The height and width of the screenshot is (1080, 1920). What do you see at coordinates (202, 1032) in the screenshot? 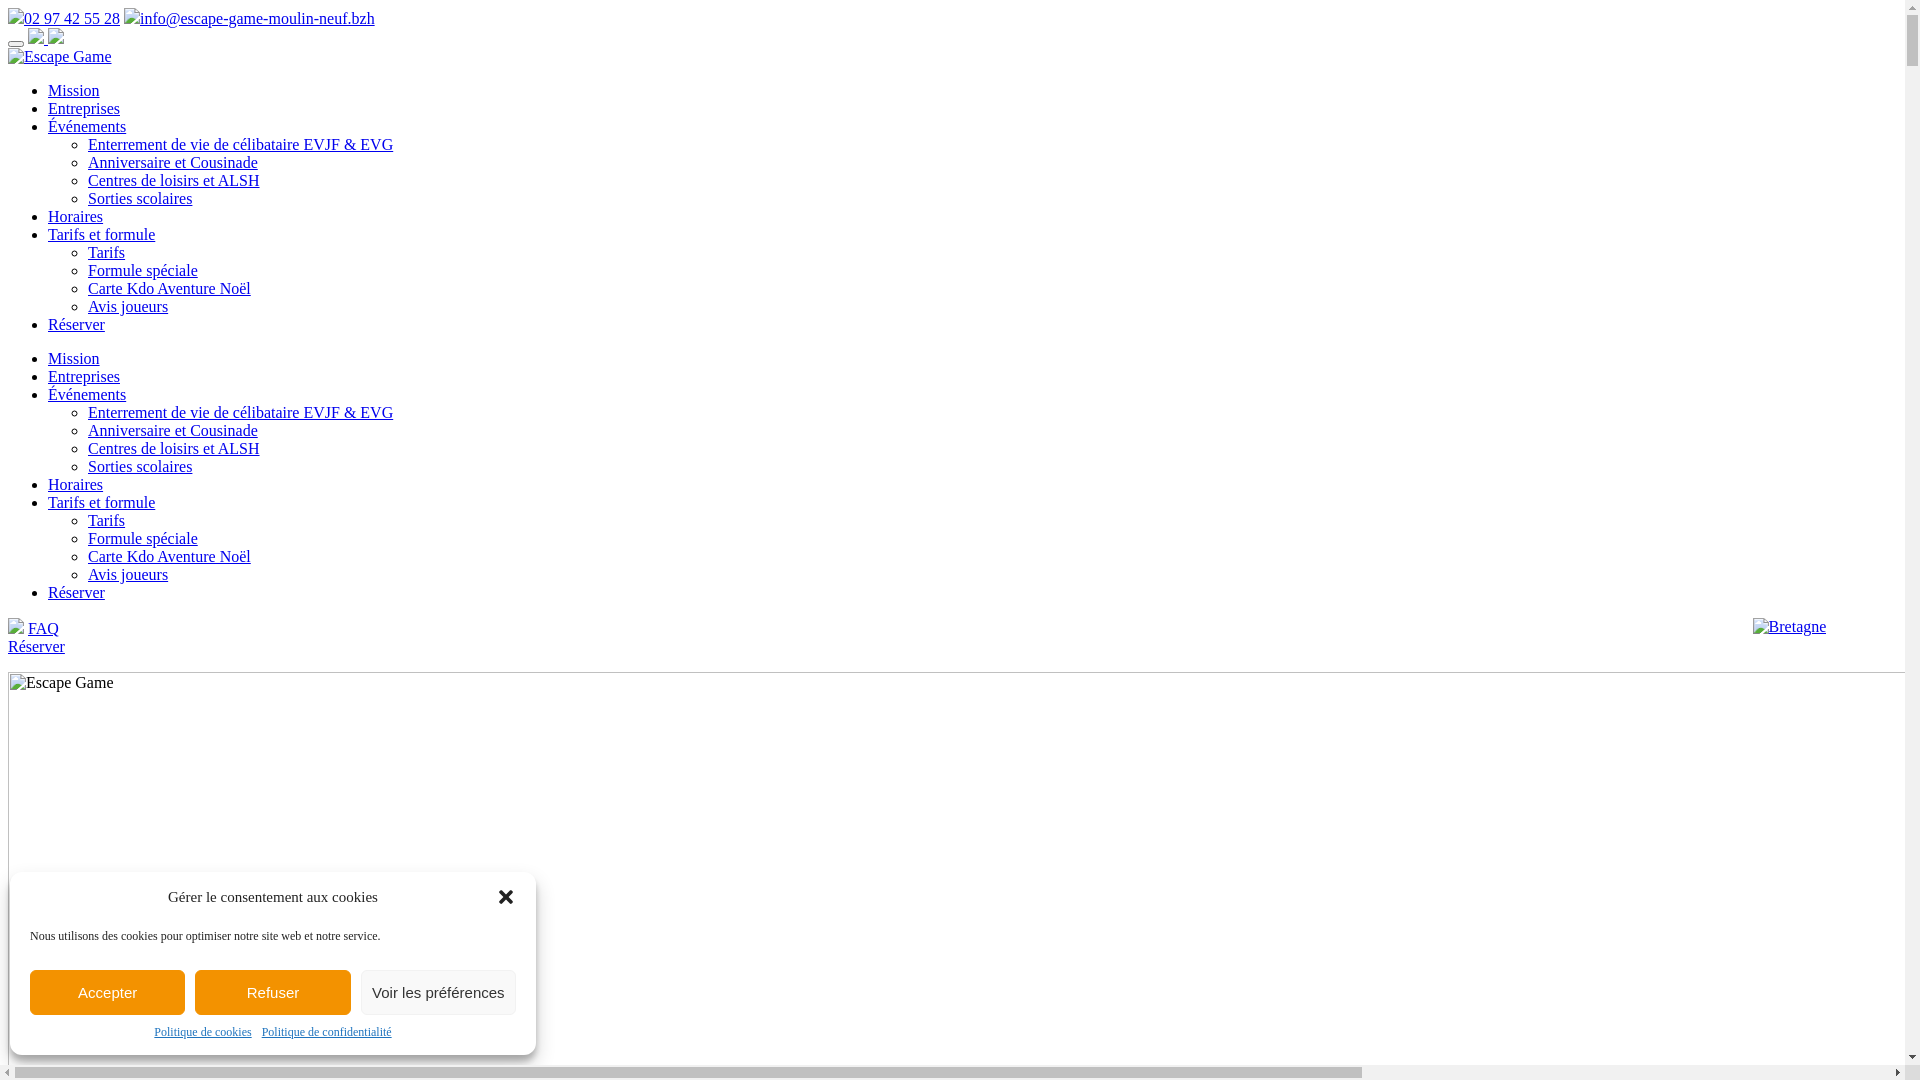
I see `Politique de cookies` at bounding box center [202, 1032].